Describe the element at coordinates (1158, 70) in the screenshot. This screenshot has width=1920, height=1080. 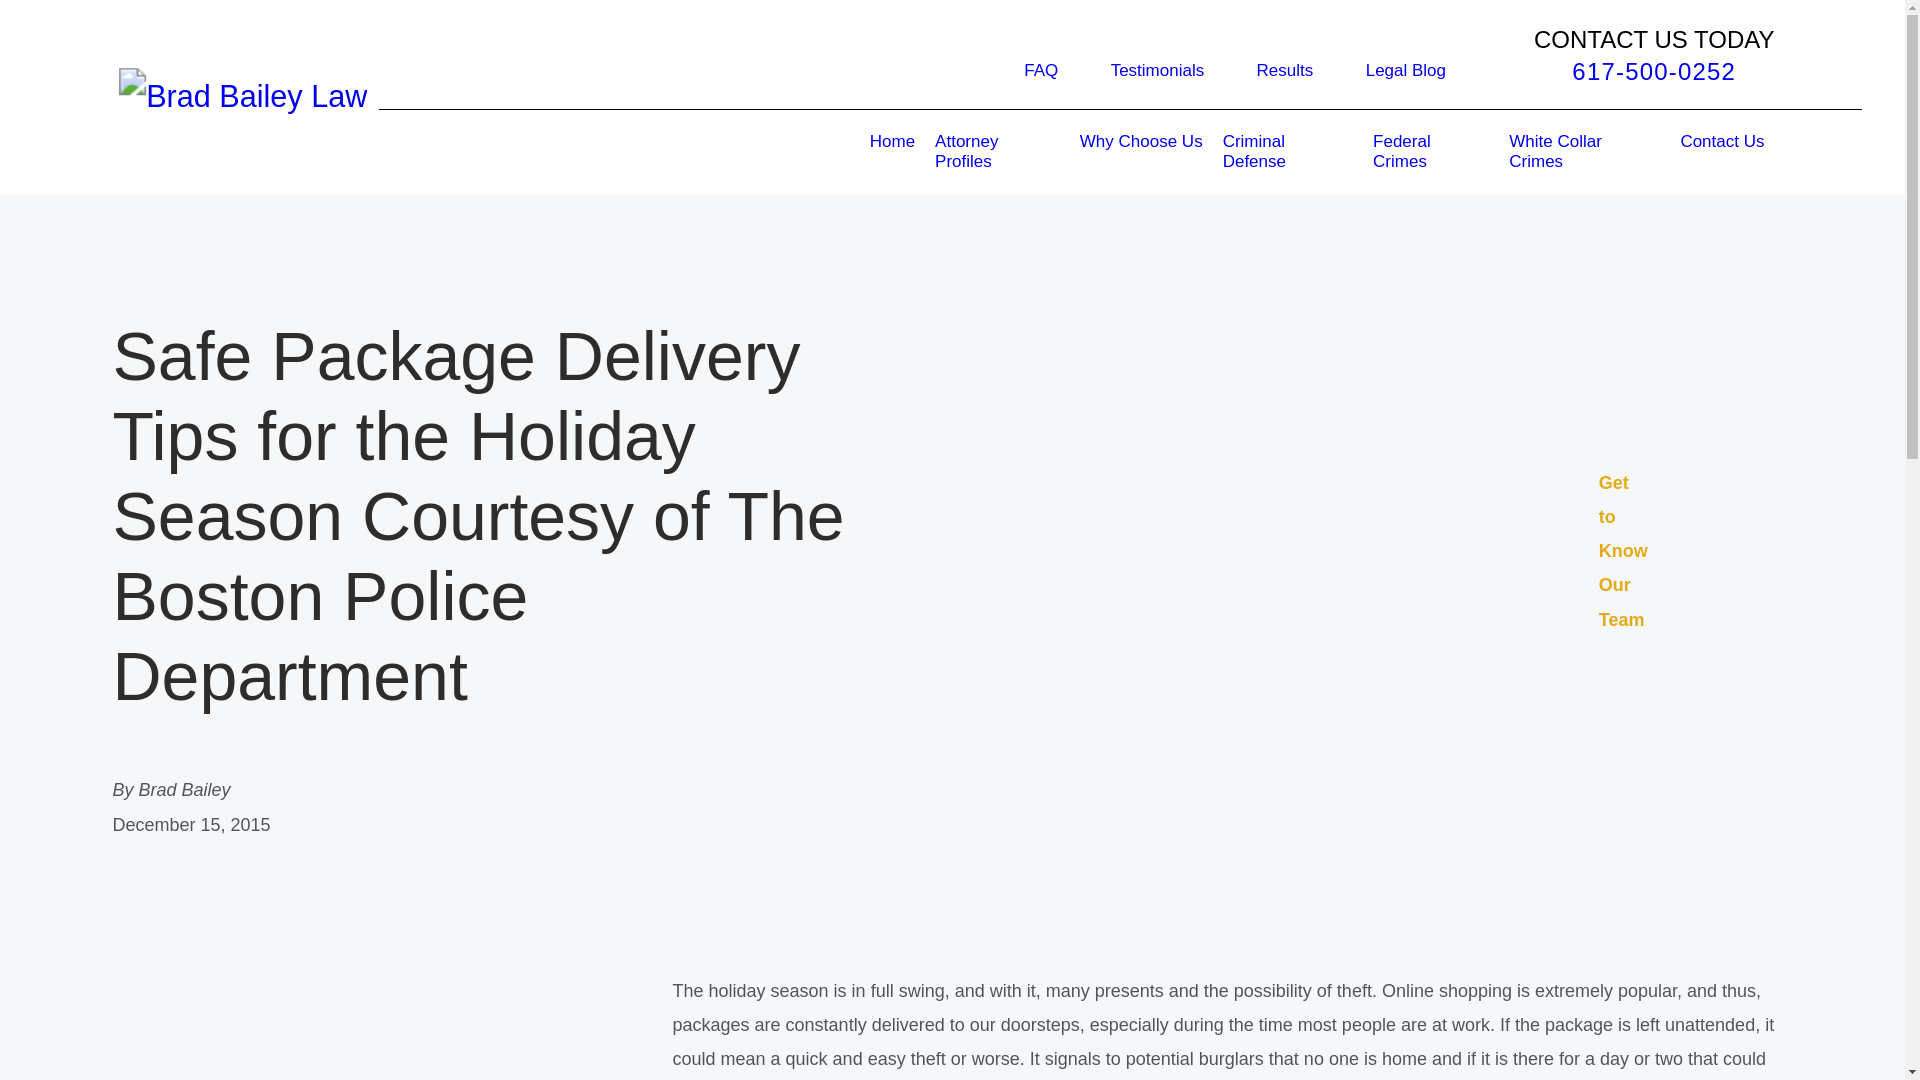
I see `Testimonials` at that location.